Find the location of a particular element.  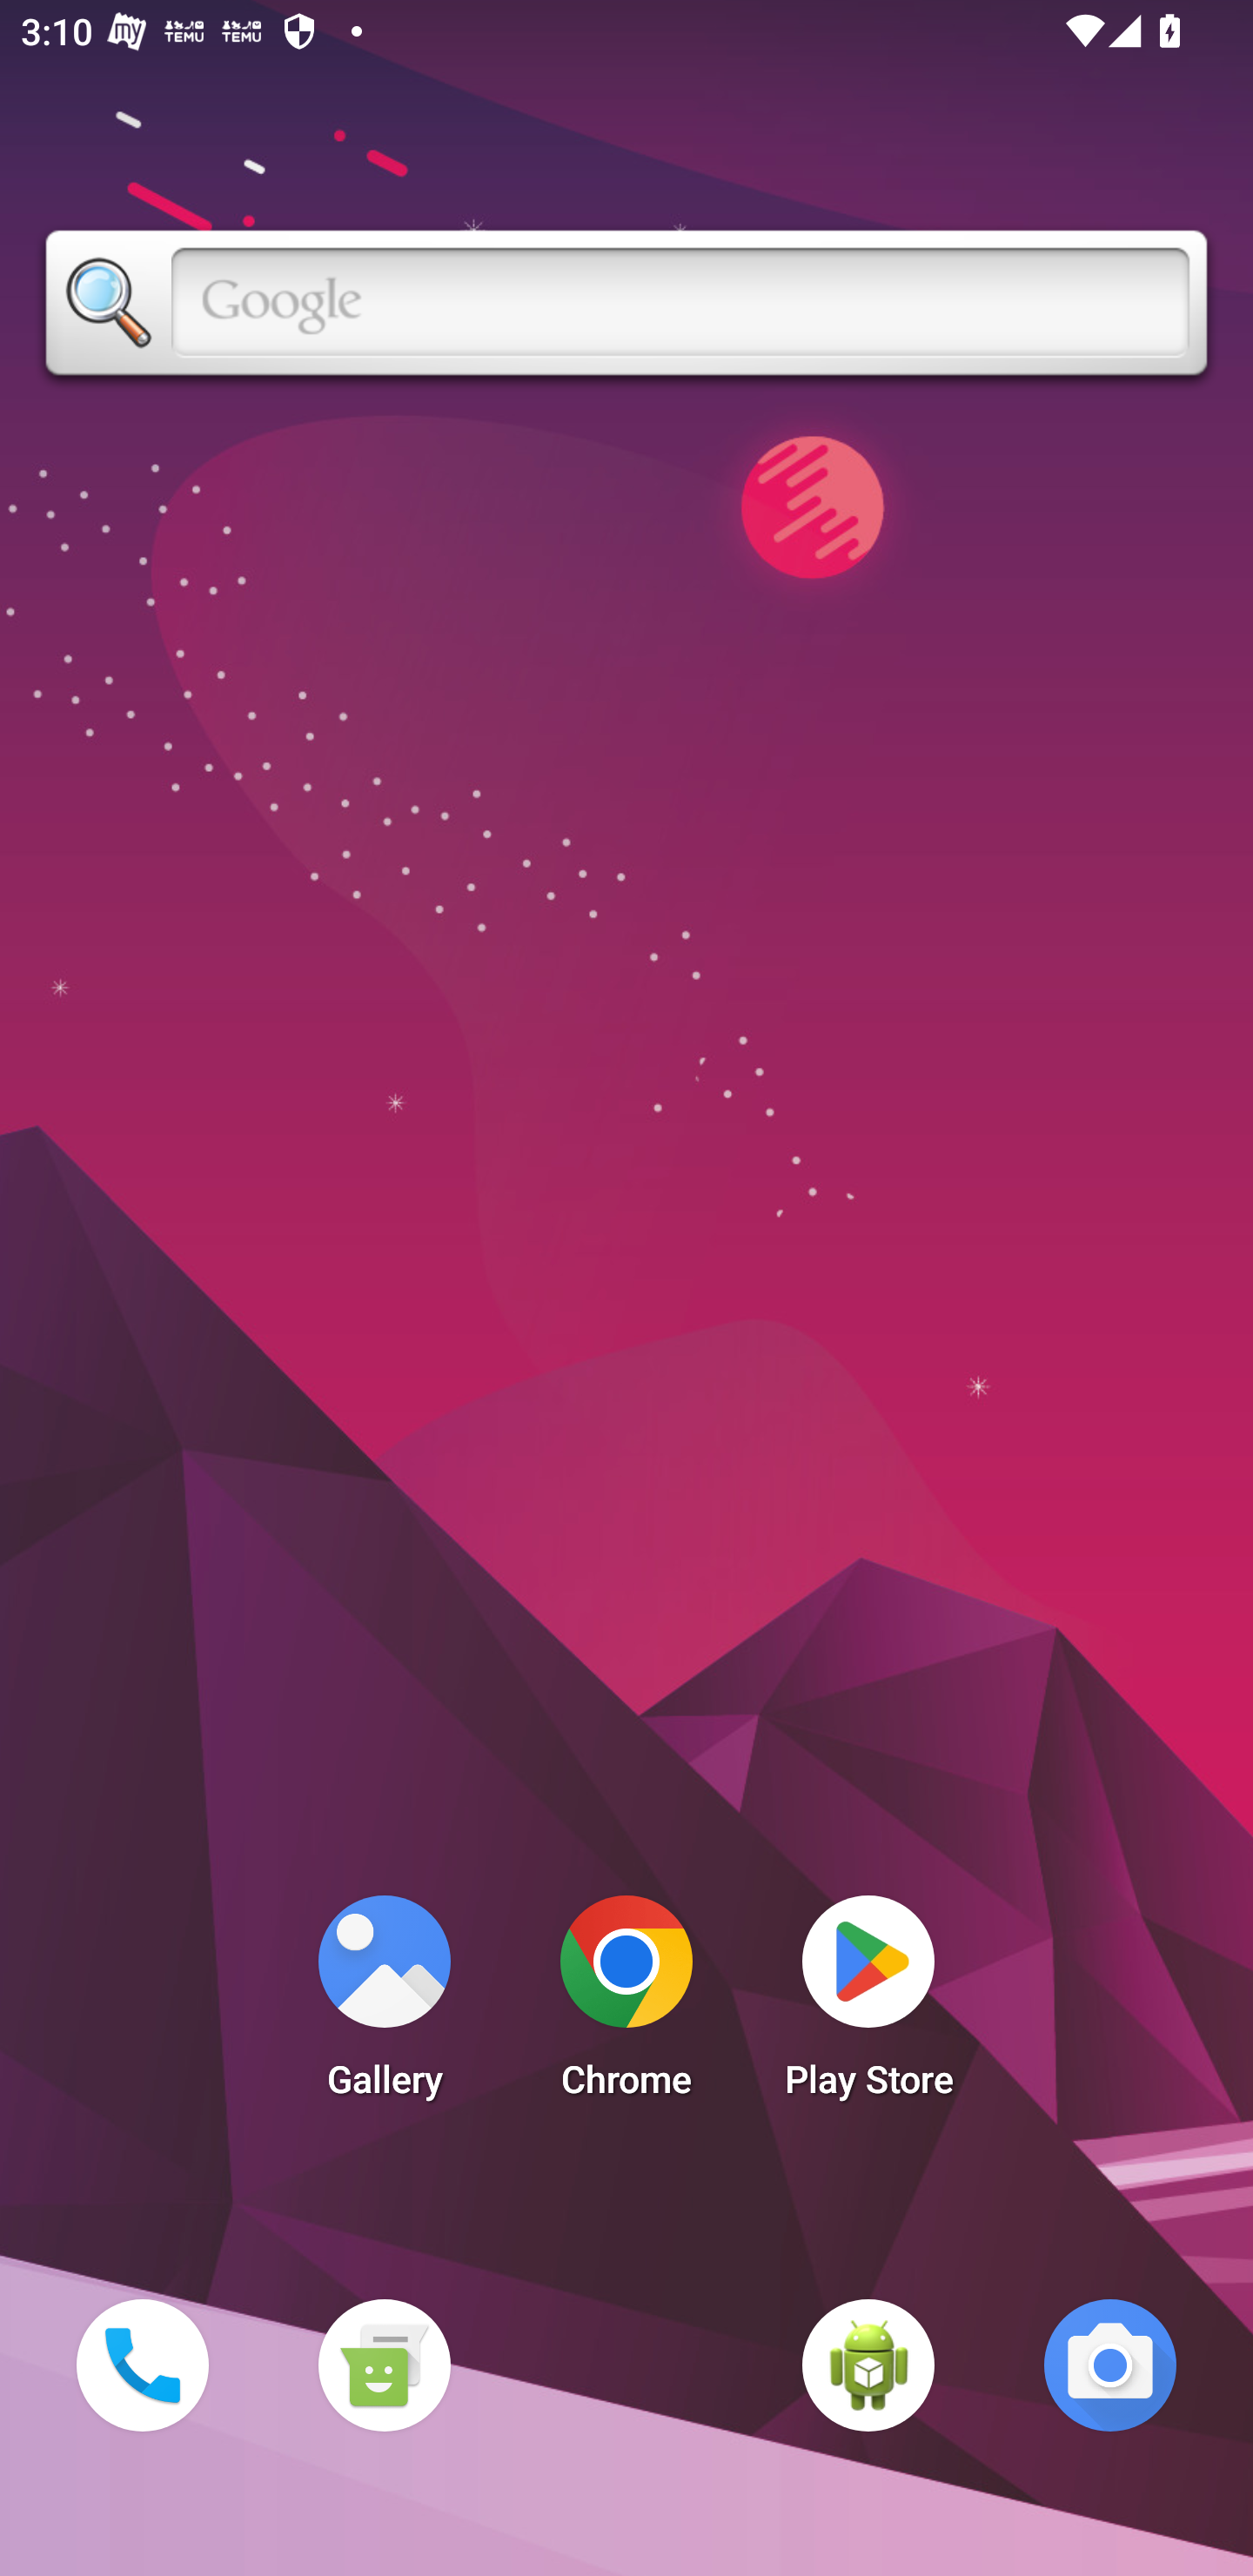

Camera is located at coordinates (1110, 2365).